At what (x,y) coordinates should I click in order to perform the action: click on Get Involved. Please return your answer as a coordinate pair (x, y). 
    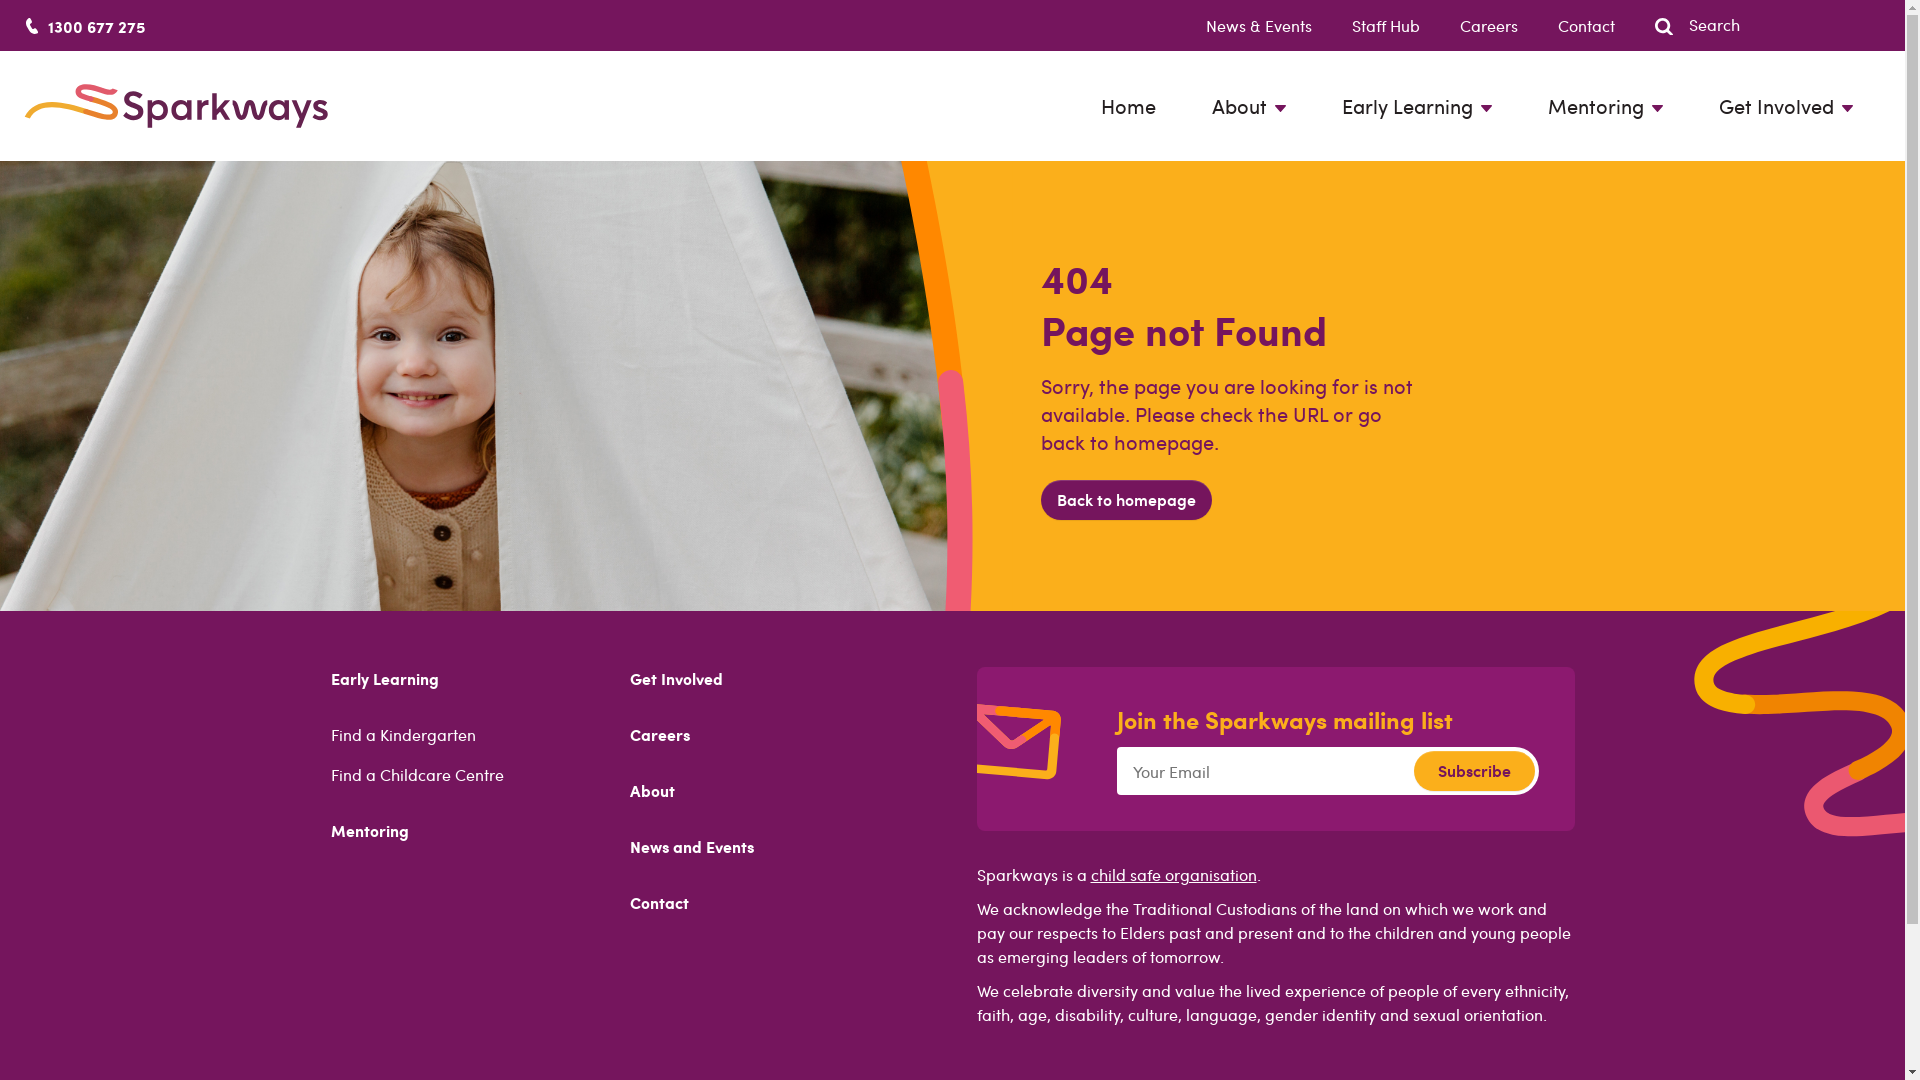
    Looking at the image, I should click on (1786, 106).